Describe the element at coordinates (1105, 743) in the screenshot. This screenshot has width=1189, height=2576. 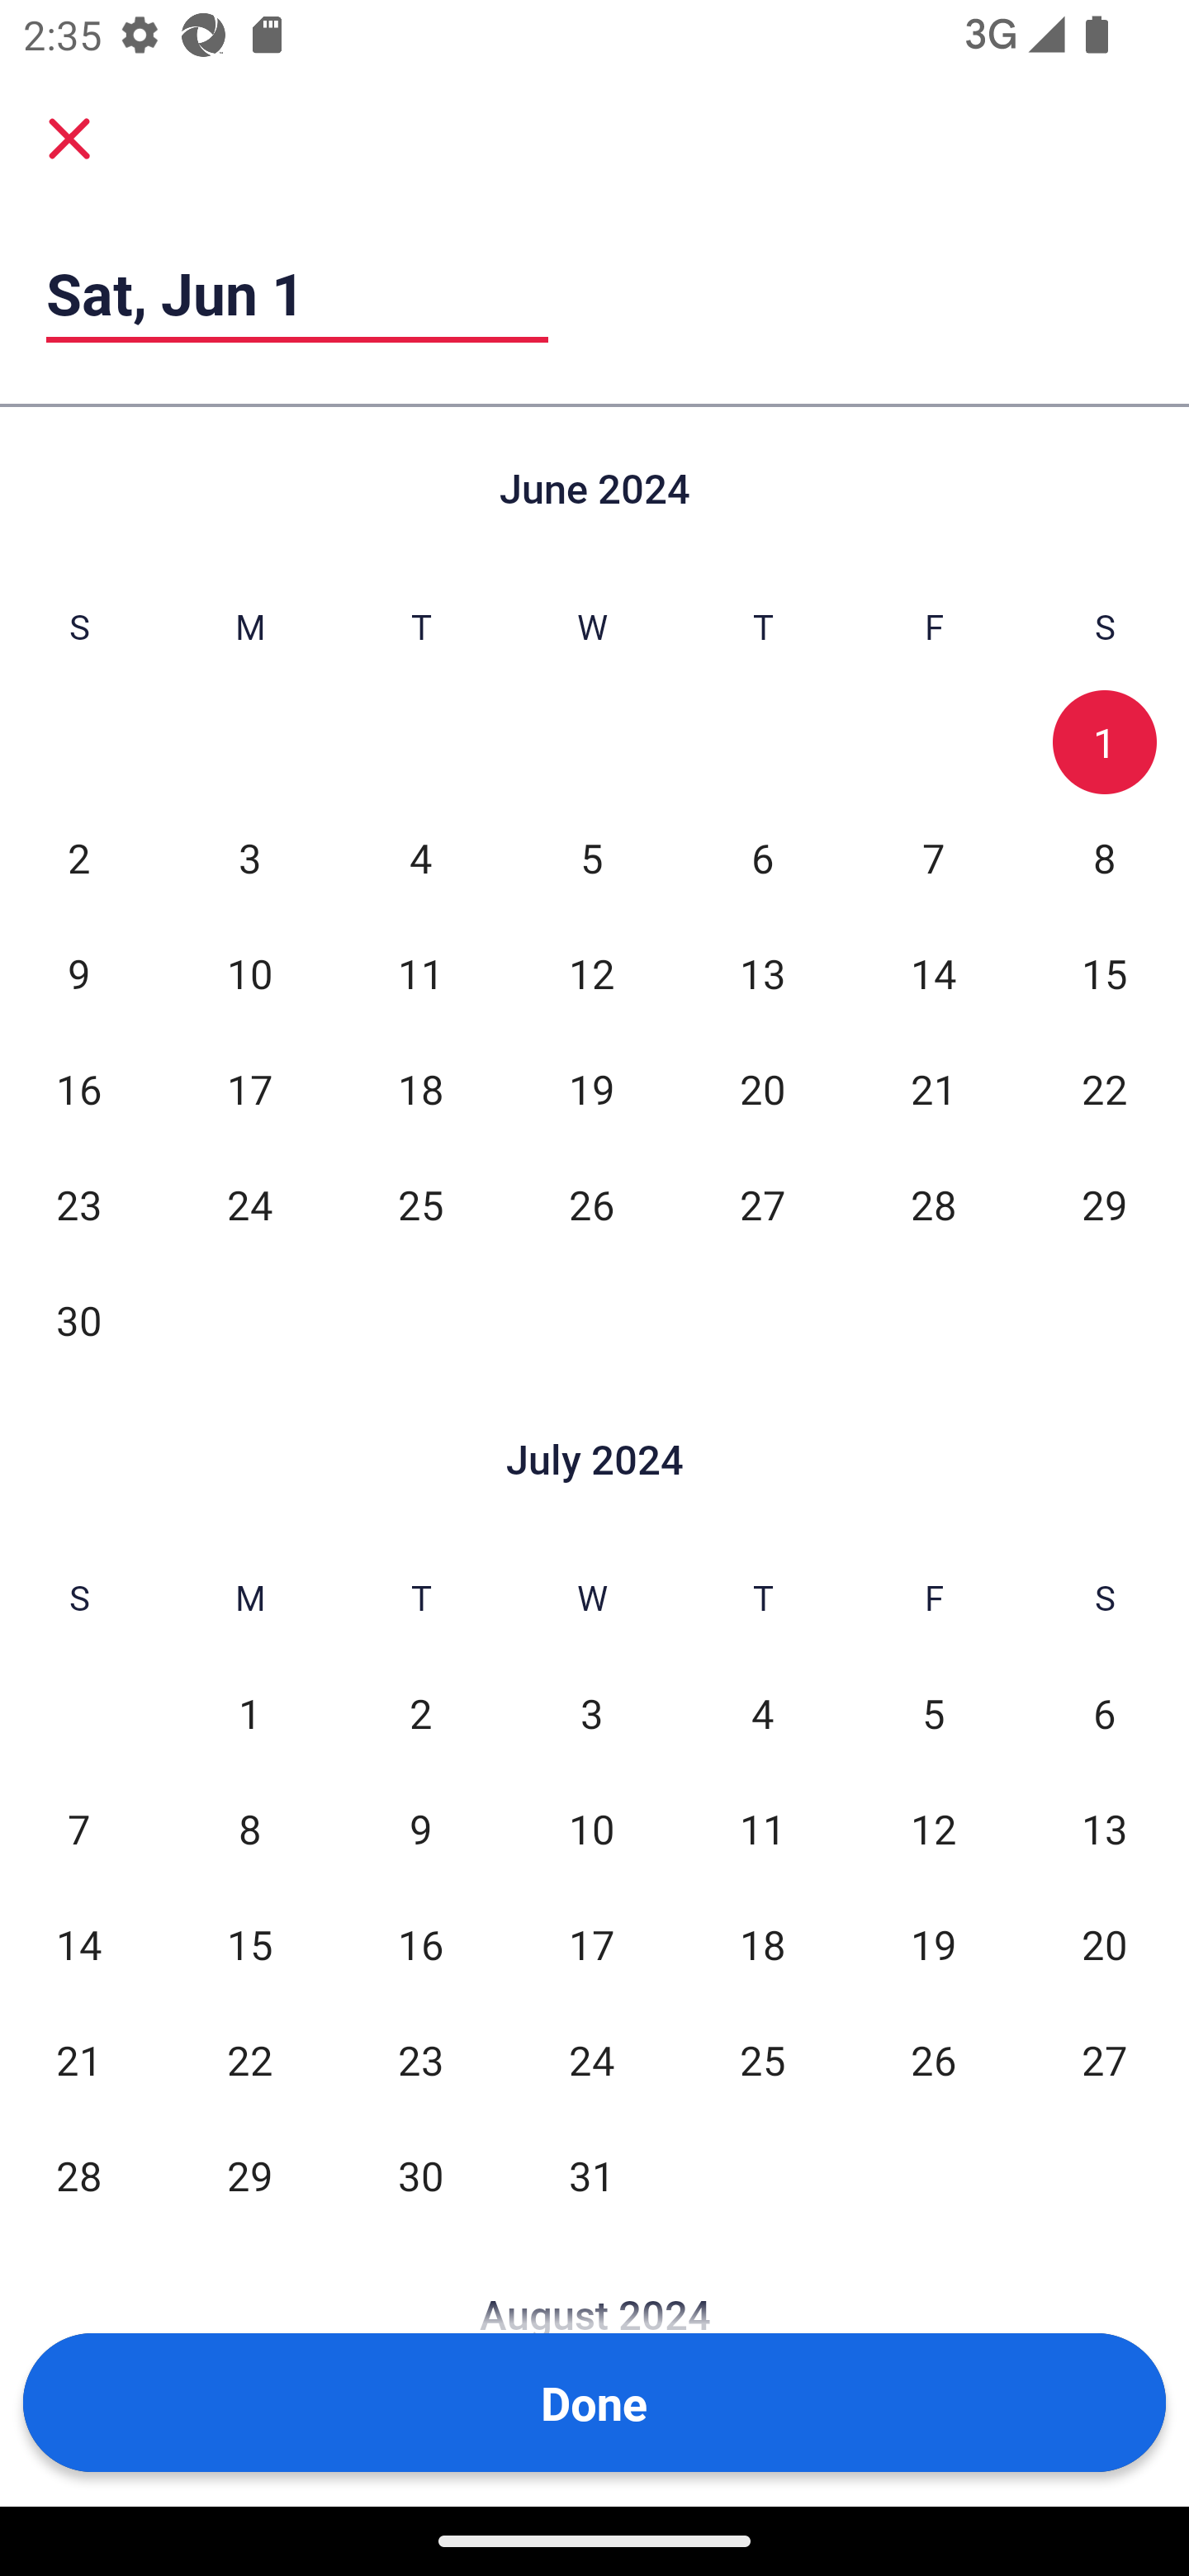
I see `1 Sat, Jun 1, Selected` at that location.